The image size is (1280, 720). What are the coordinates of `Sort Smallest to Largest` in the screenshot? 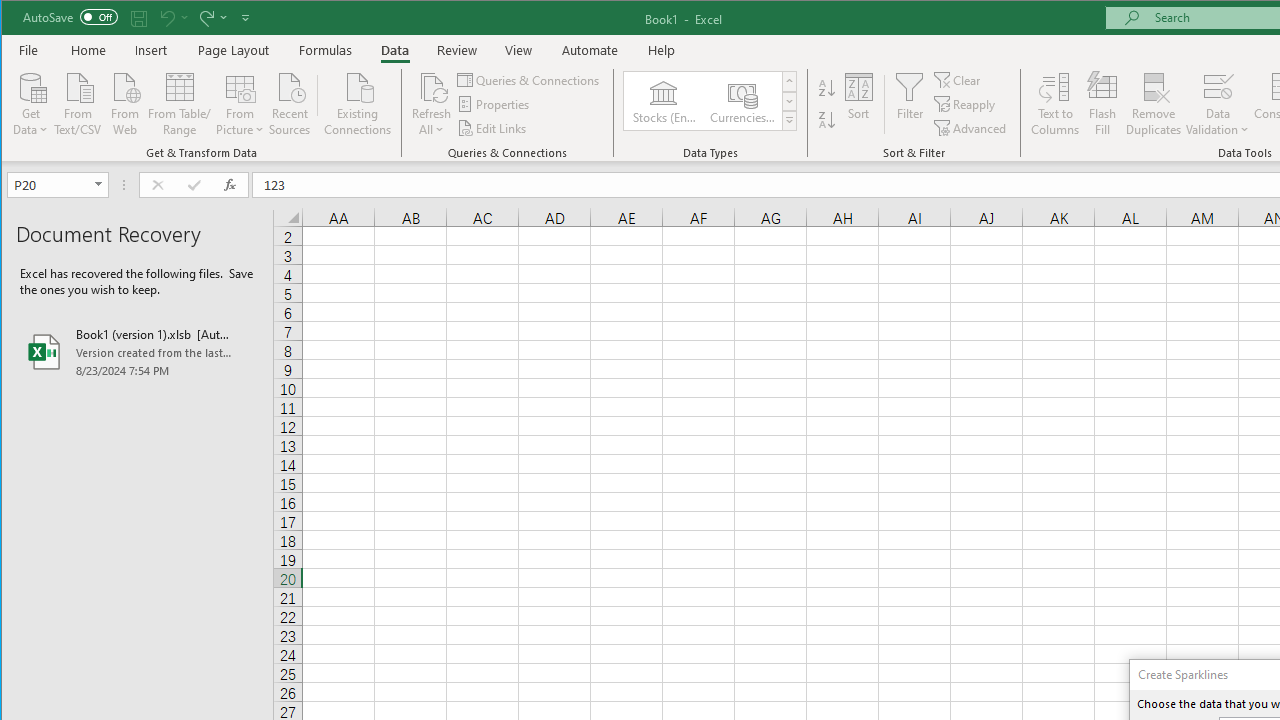 It's located at (827, 88).